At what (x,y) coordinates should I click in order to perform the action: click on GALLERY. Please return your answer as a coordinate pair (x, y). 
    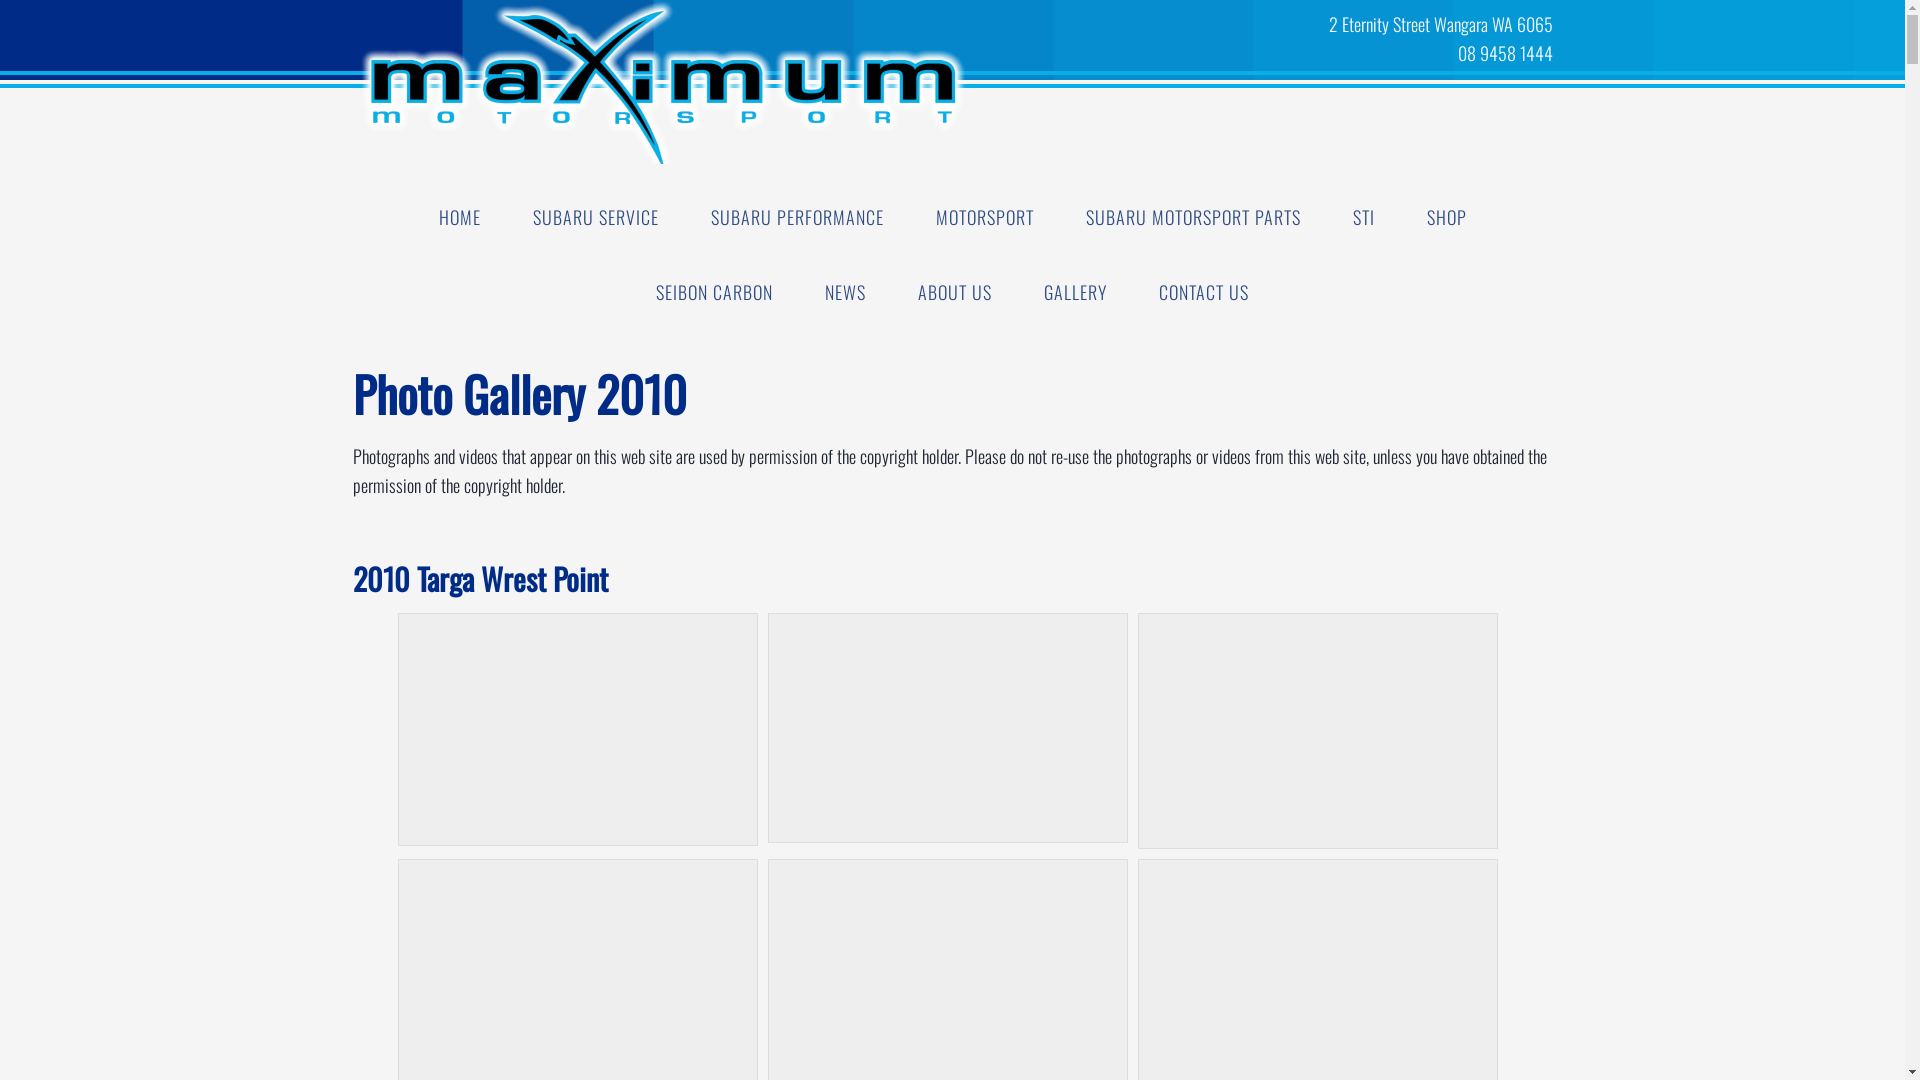
    Looking at the image, I should click on (1076, 292).